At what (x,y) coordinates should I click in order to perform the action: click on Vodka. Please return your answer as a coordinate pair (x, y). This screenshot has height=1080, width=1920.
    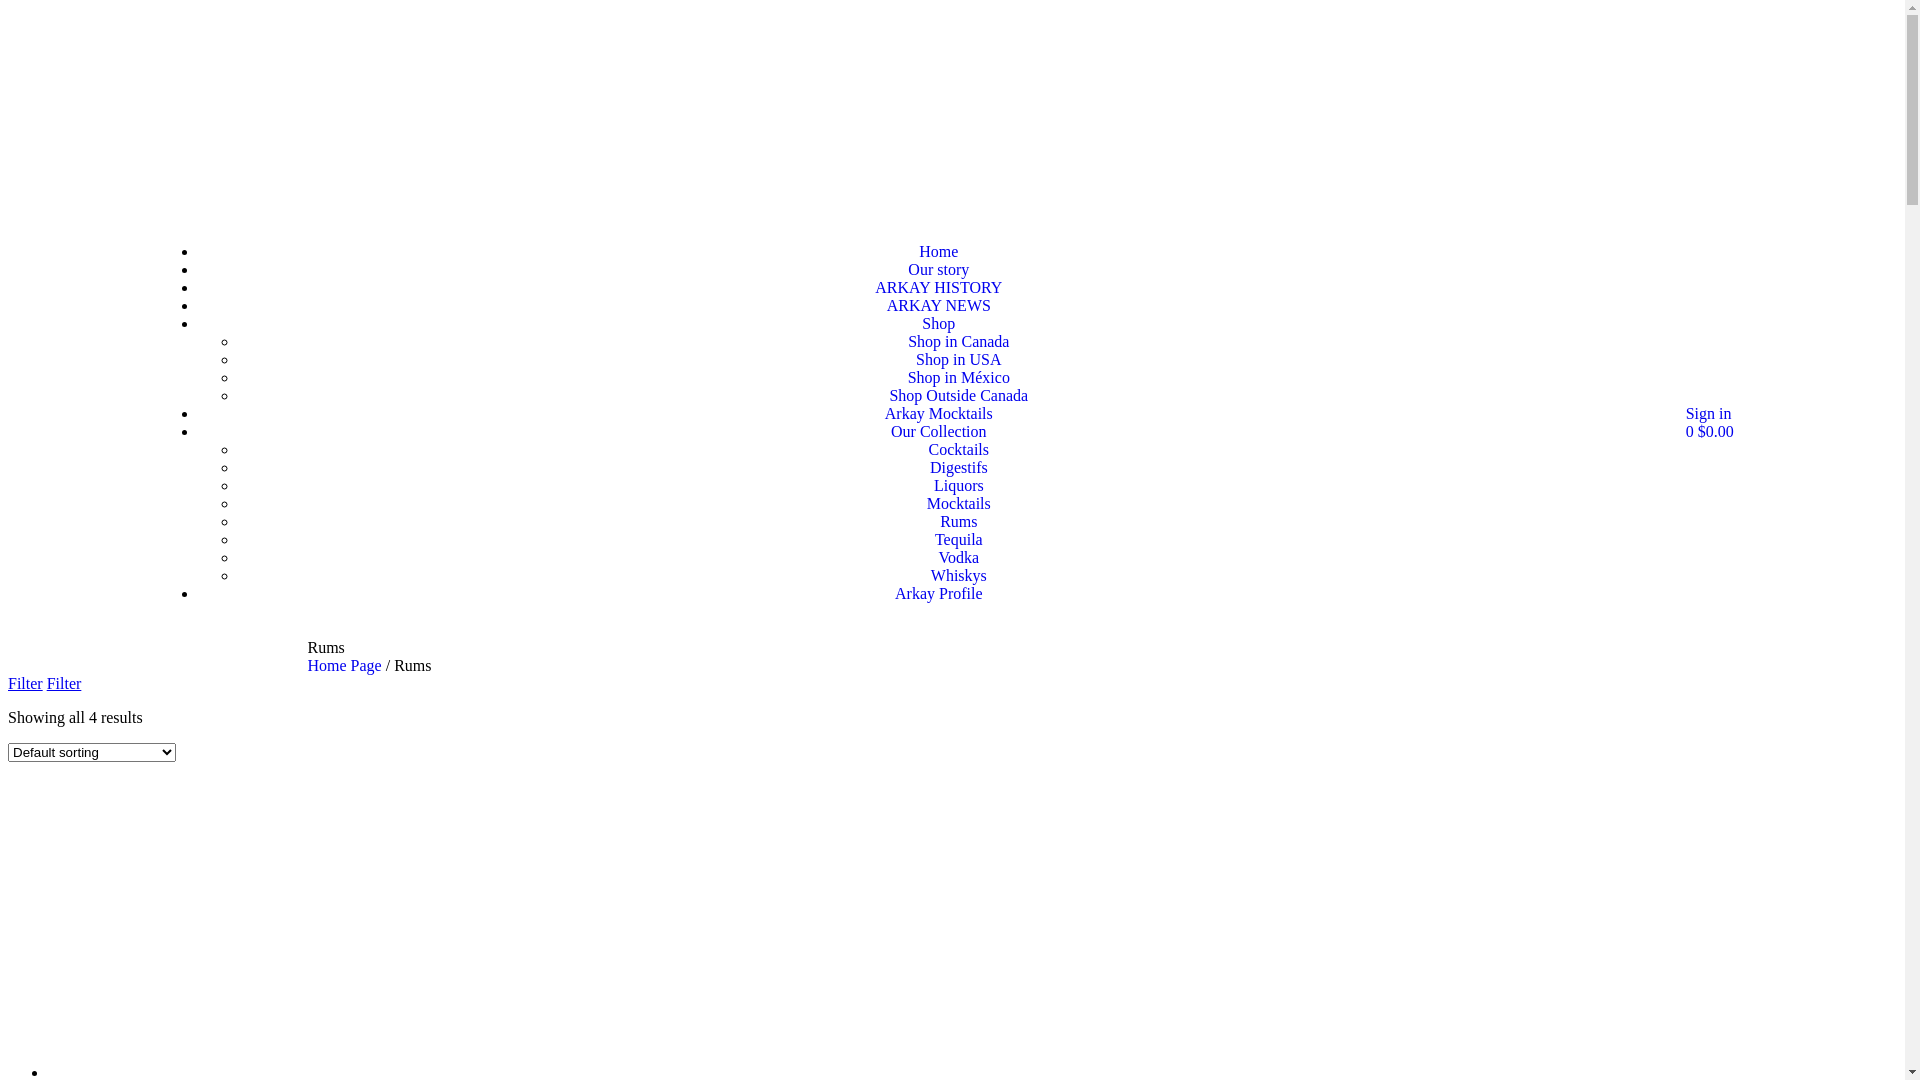
    Looking at the image, I should click on (958, 558).